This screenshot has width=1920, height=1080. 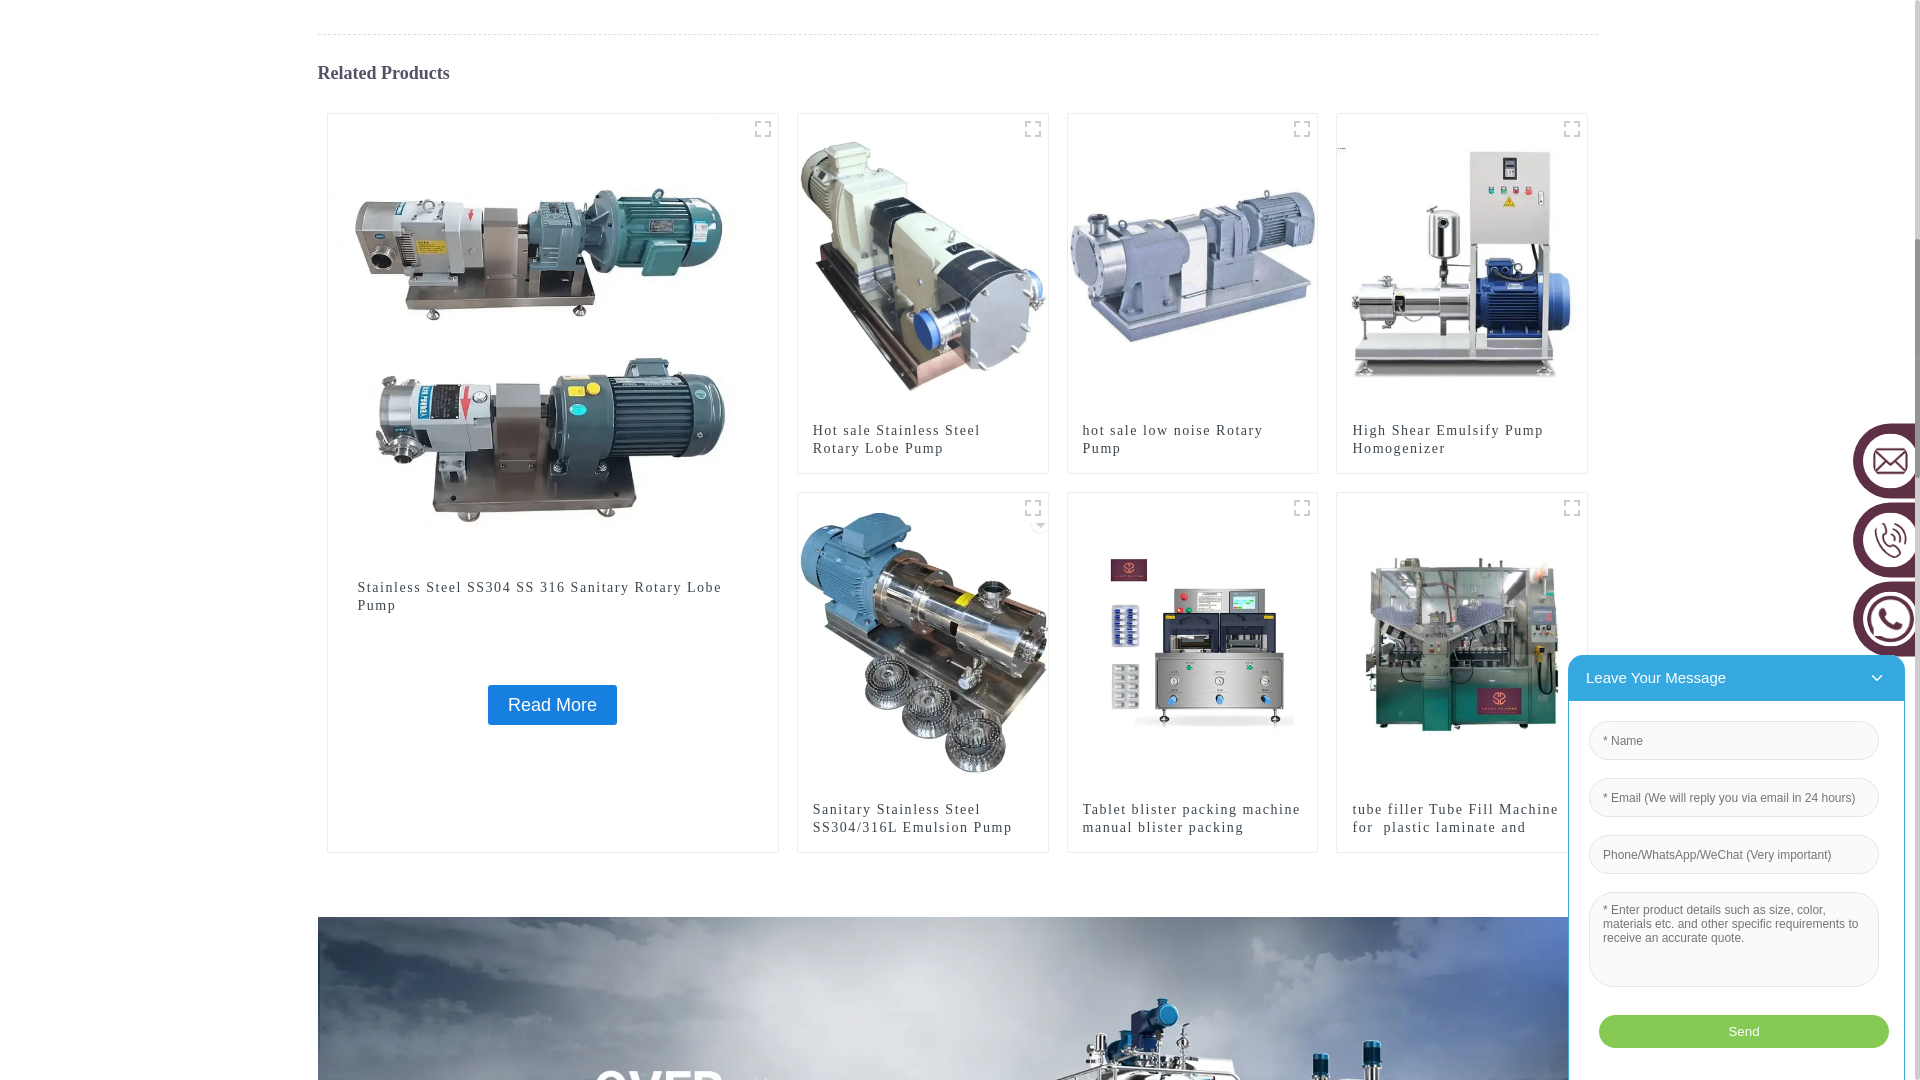 I want to click on Rotor Pump, so click(x=1302, y=128).